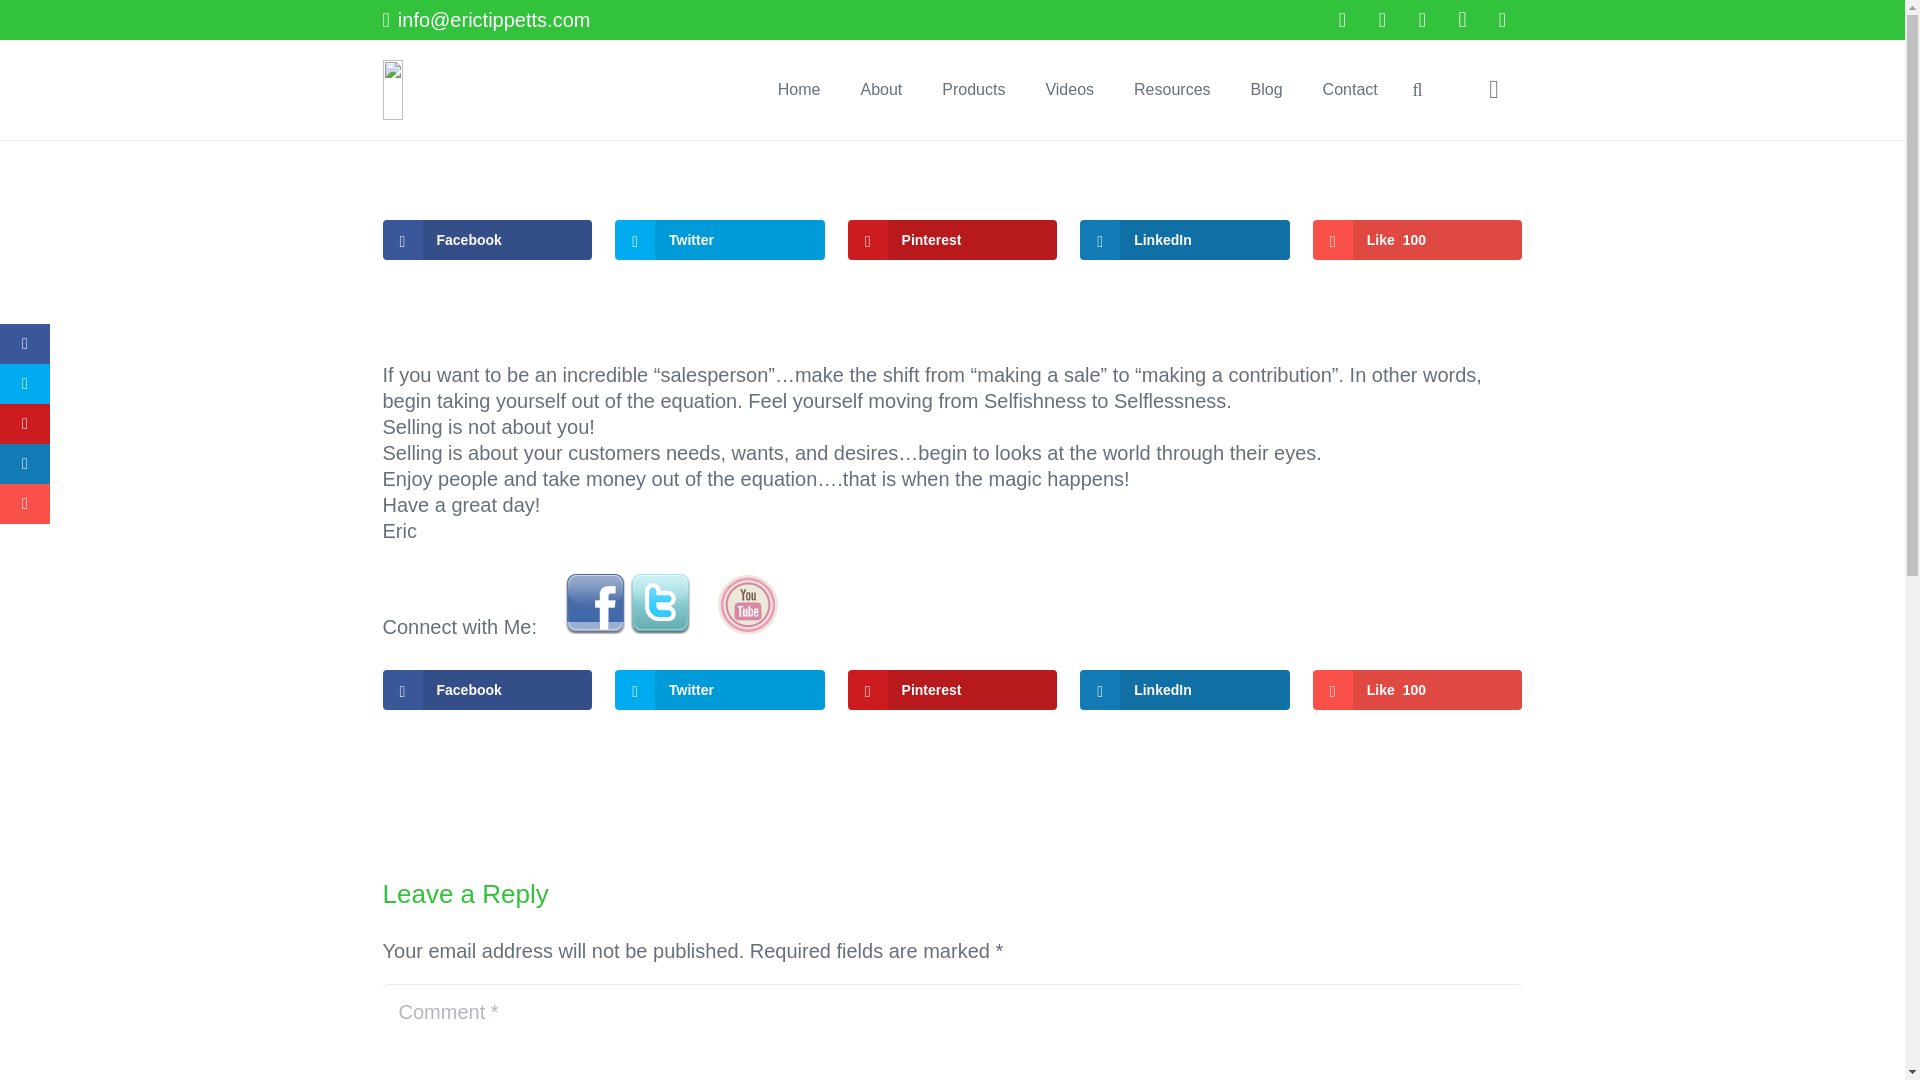  I want to click on Resources, so click(1172, 90).